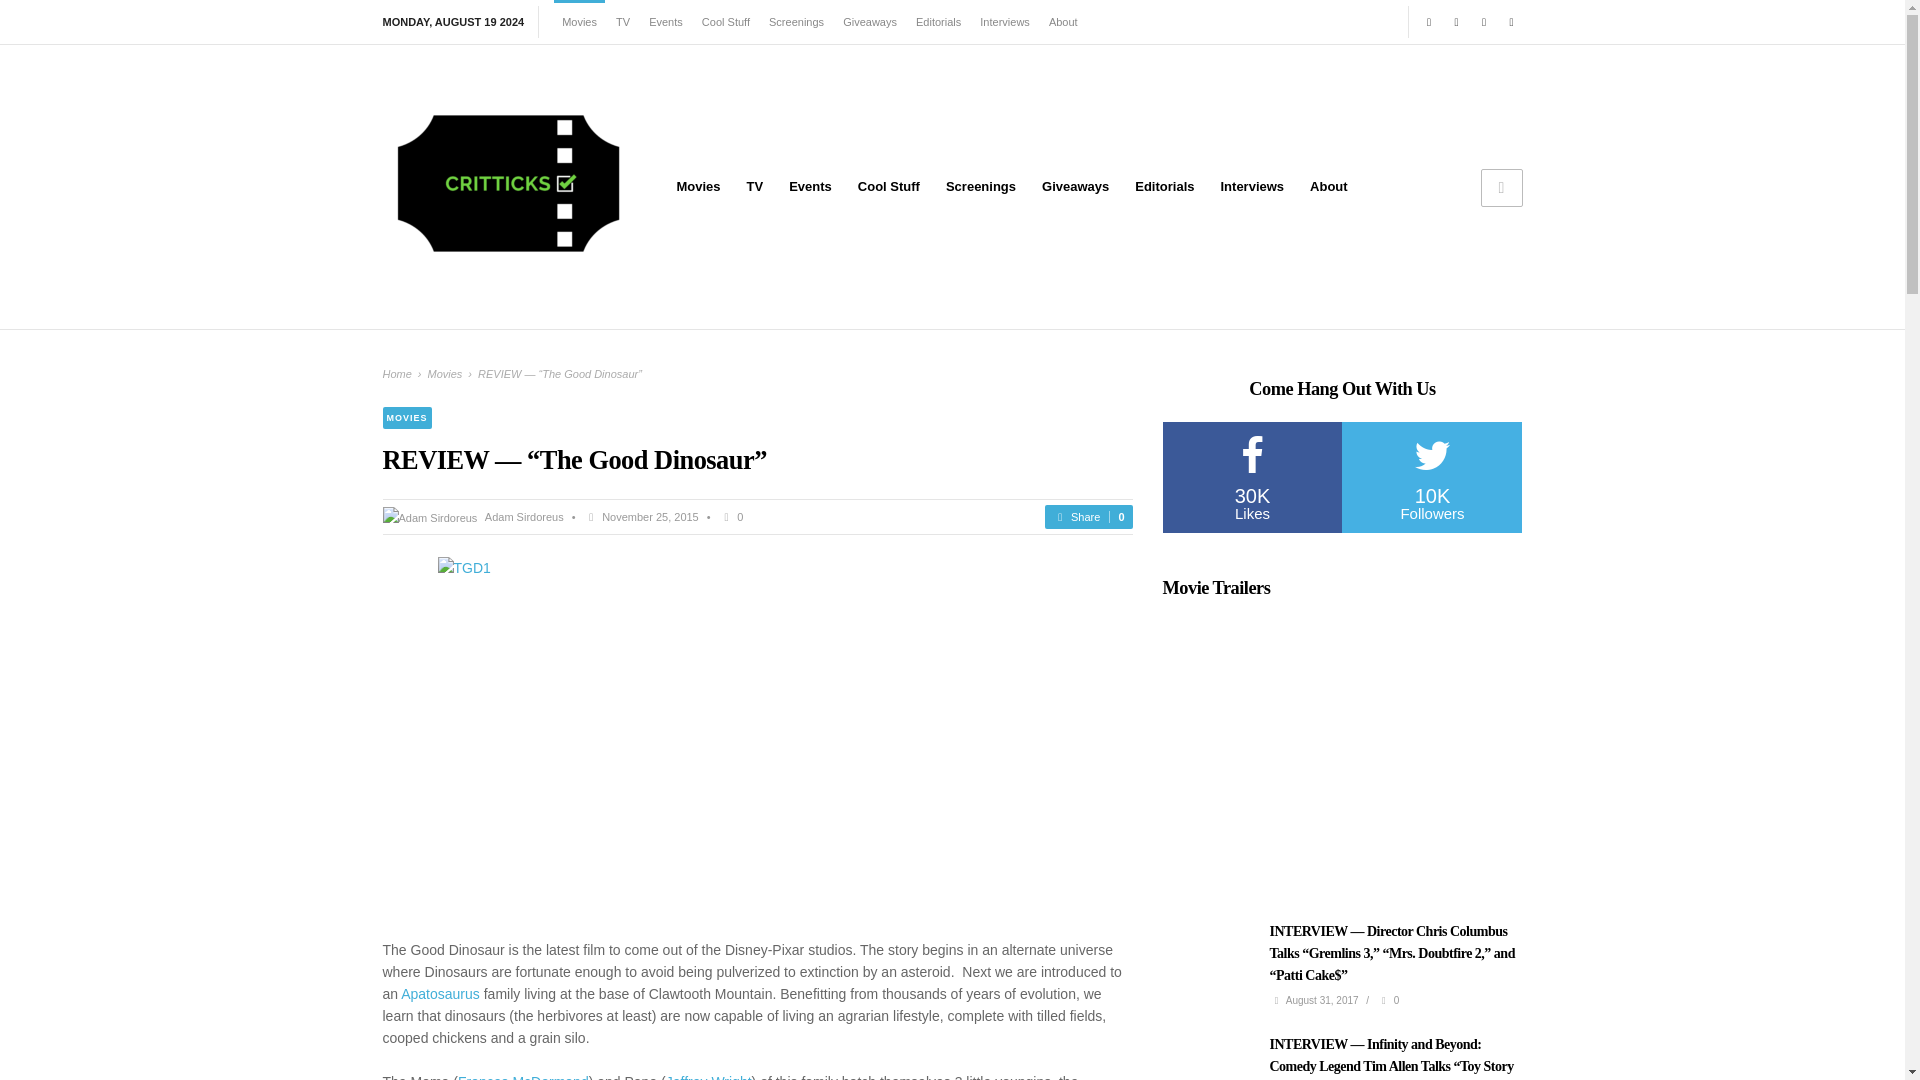 This screenshot has width=1920, height=1080. What do you see at coordinates (888, 186) in the screenshot?
I see `Cool Stuff` at bounding box center [888, 186].